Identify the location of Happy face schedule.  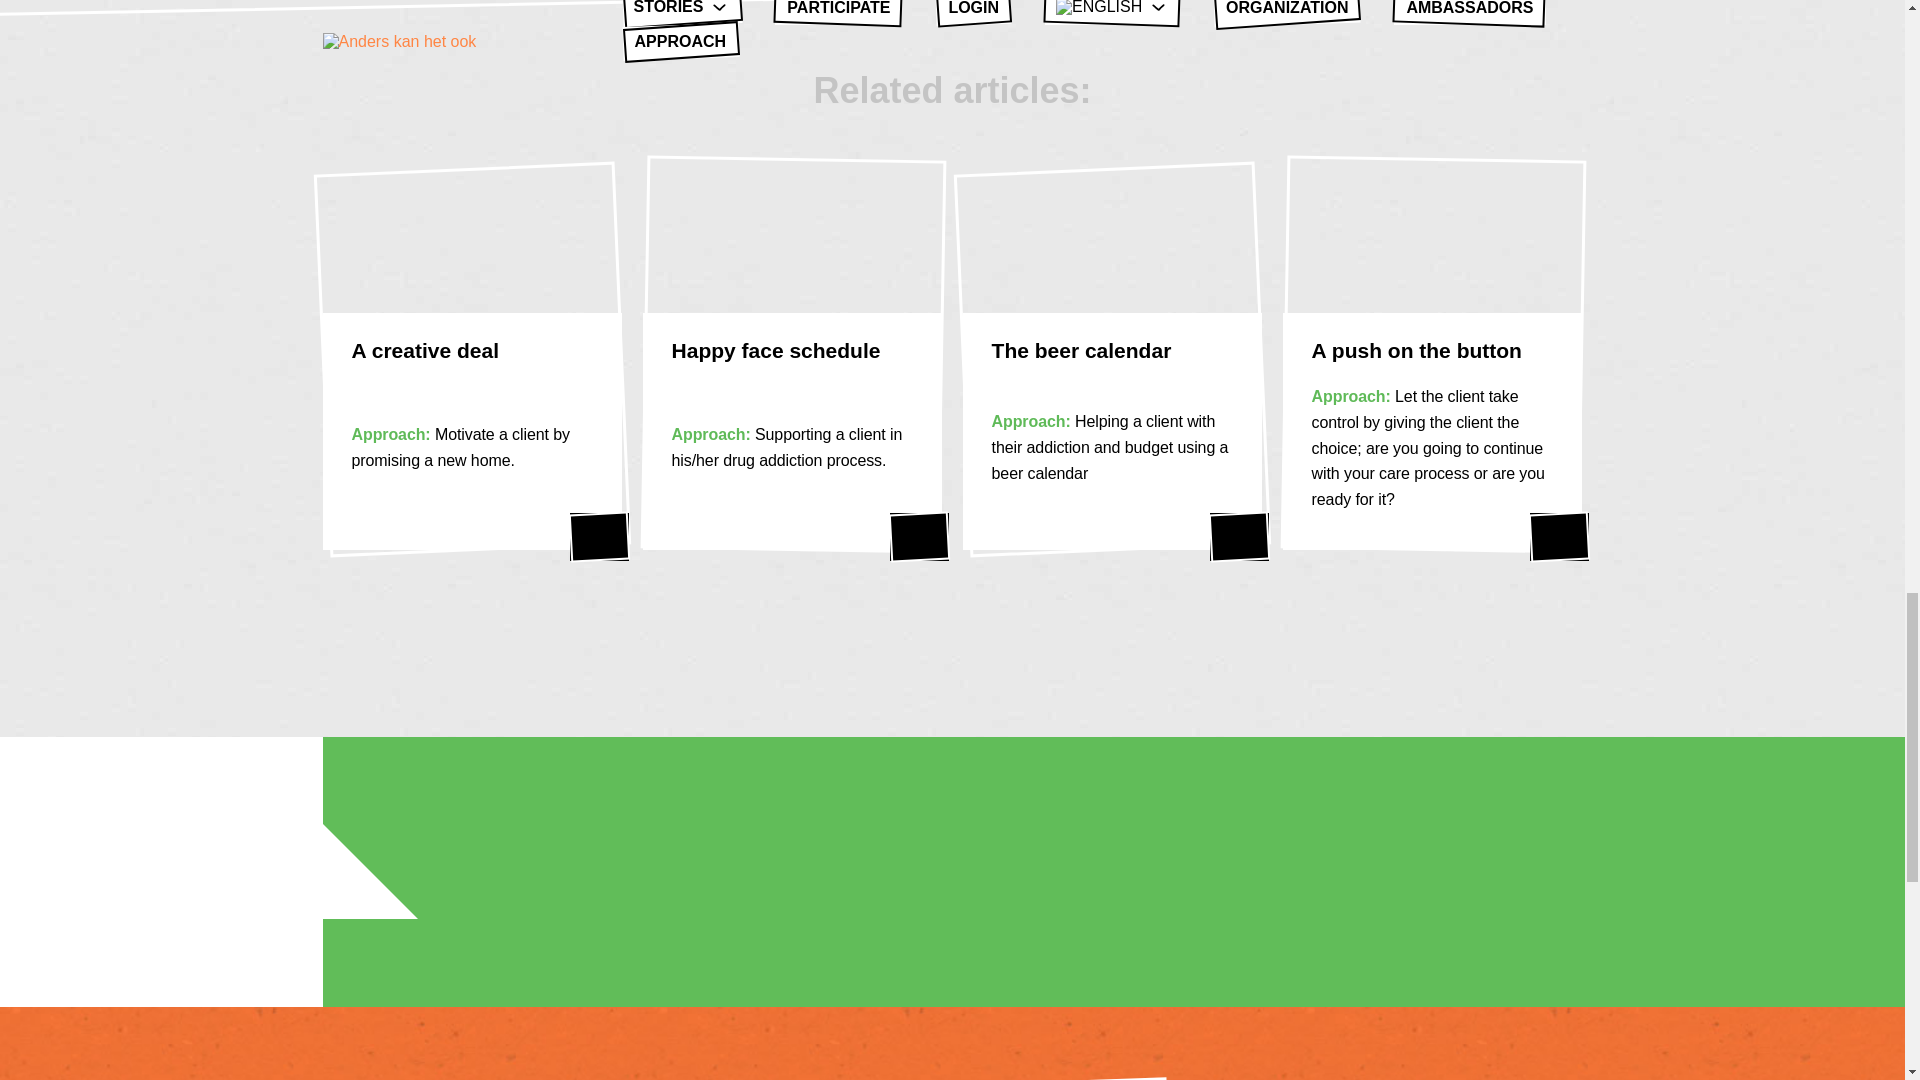
(919, 536).